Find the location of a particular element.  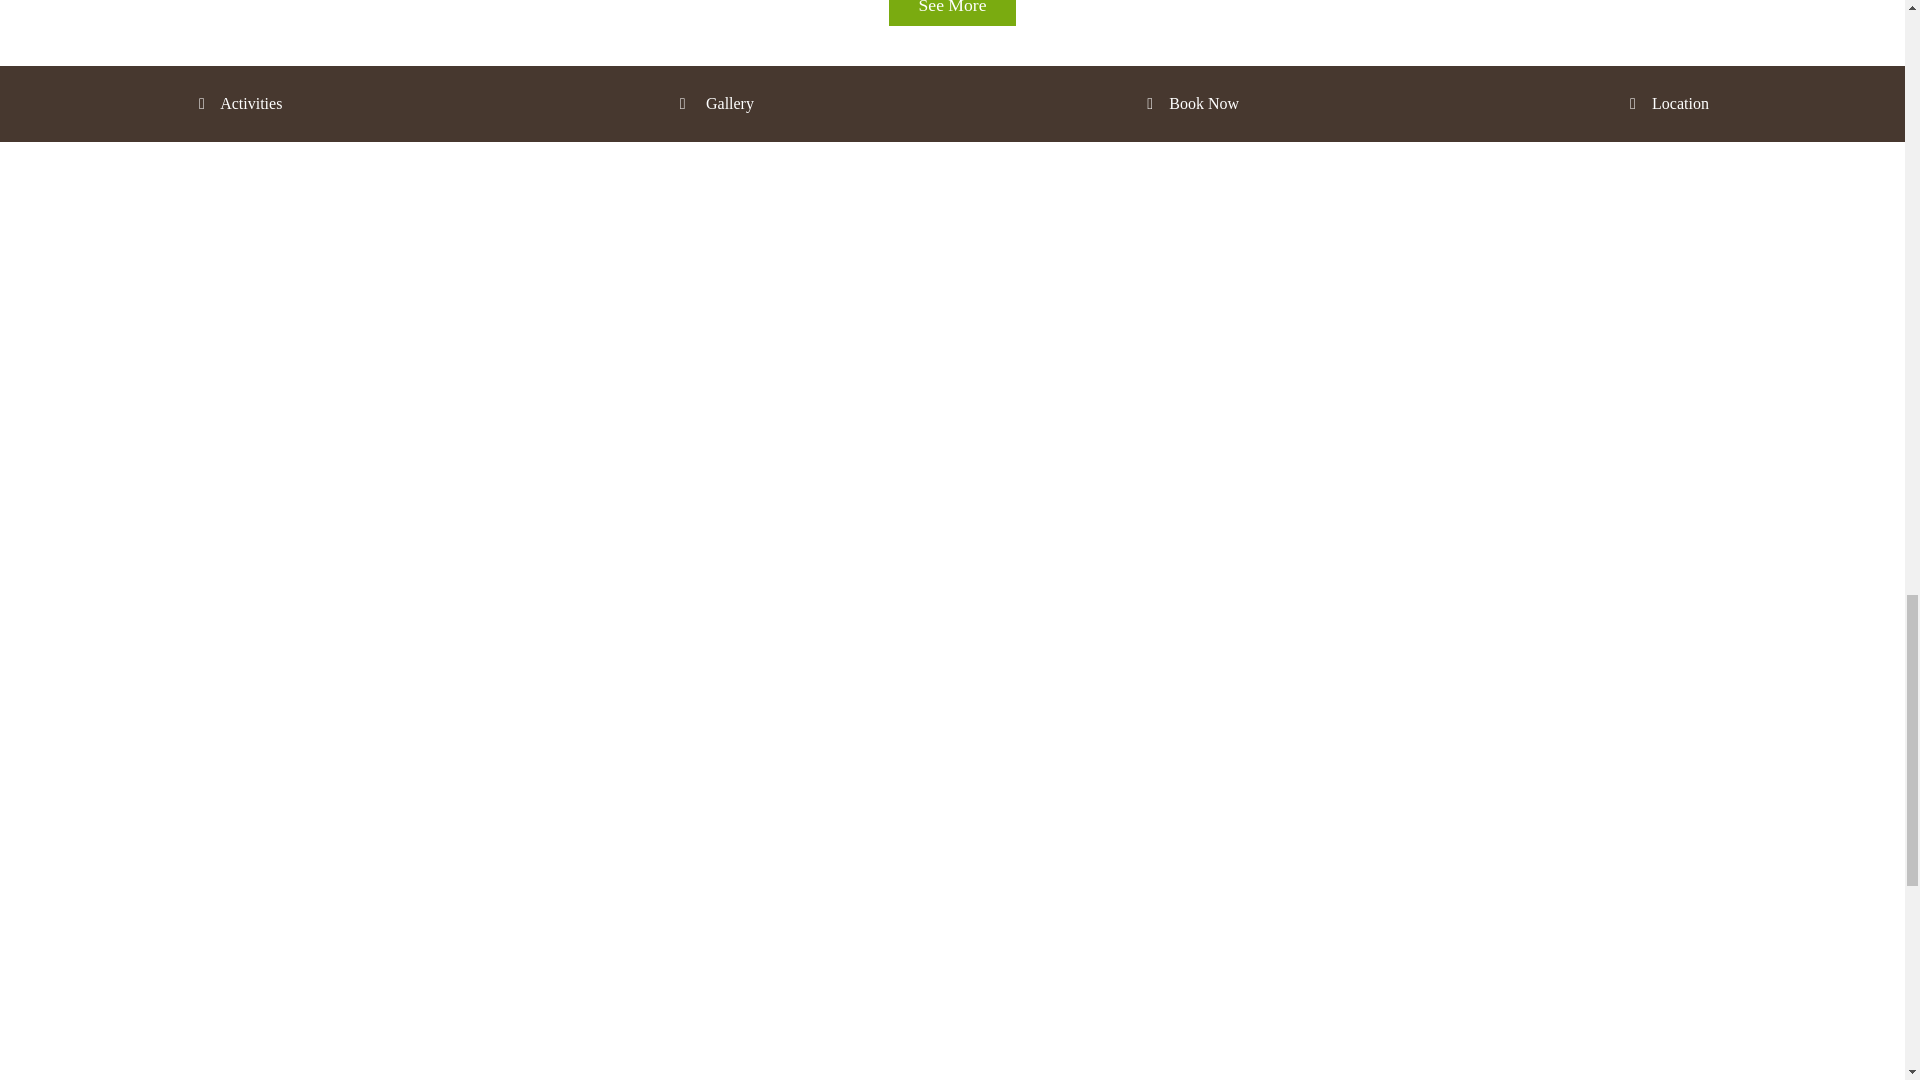

 Location is located at coordinates (1667, 104).